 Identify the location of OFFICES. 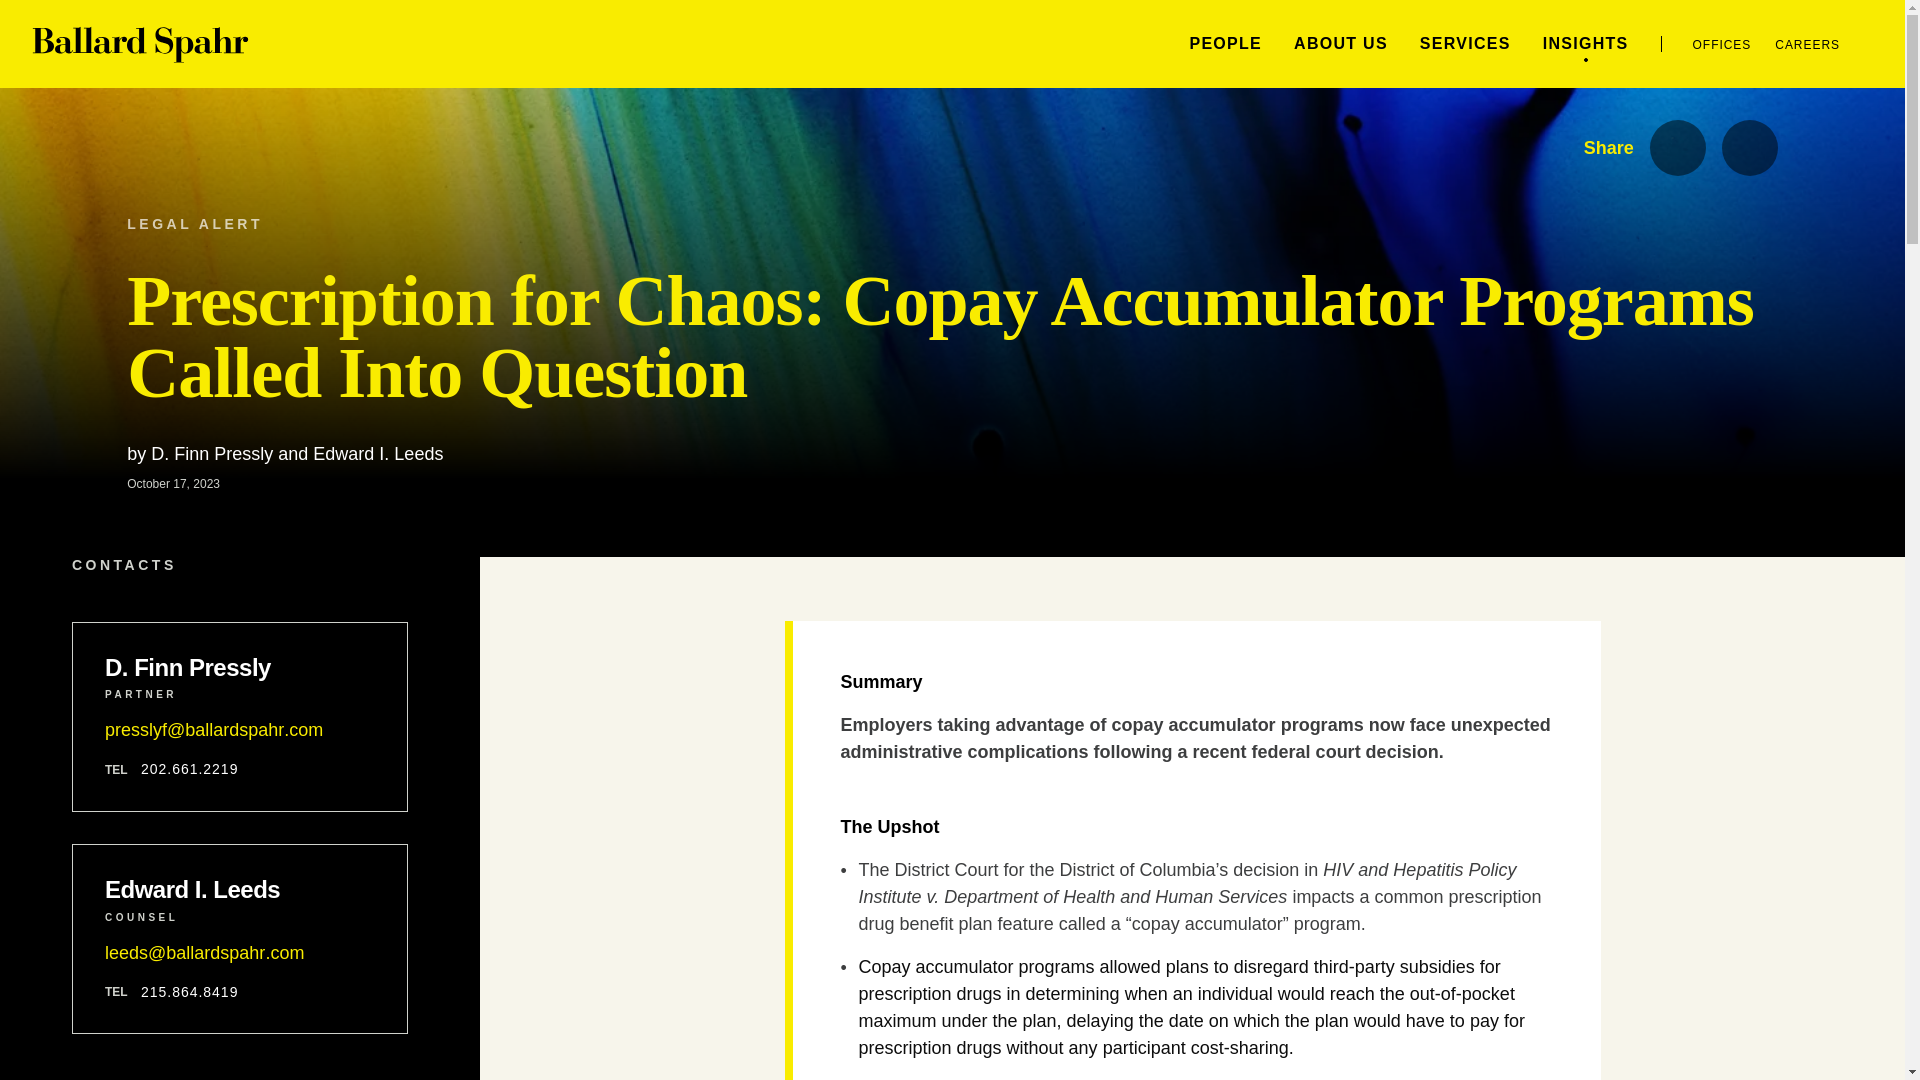
(1722, 44).